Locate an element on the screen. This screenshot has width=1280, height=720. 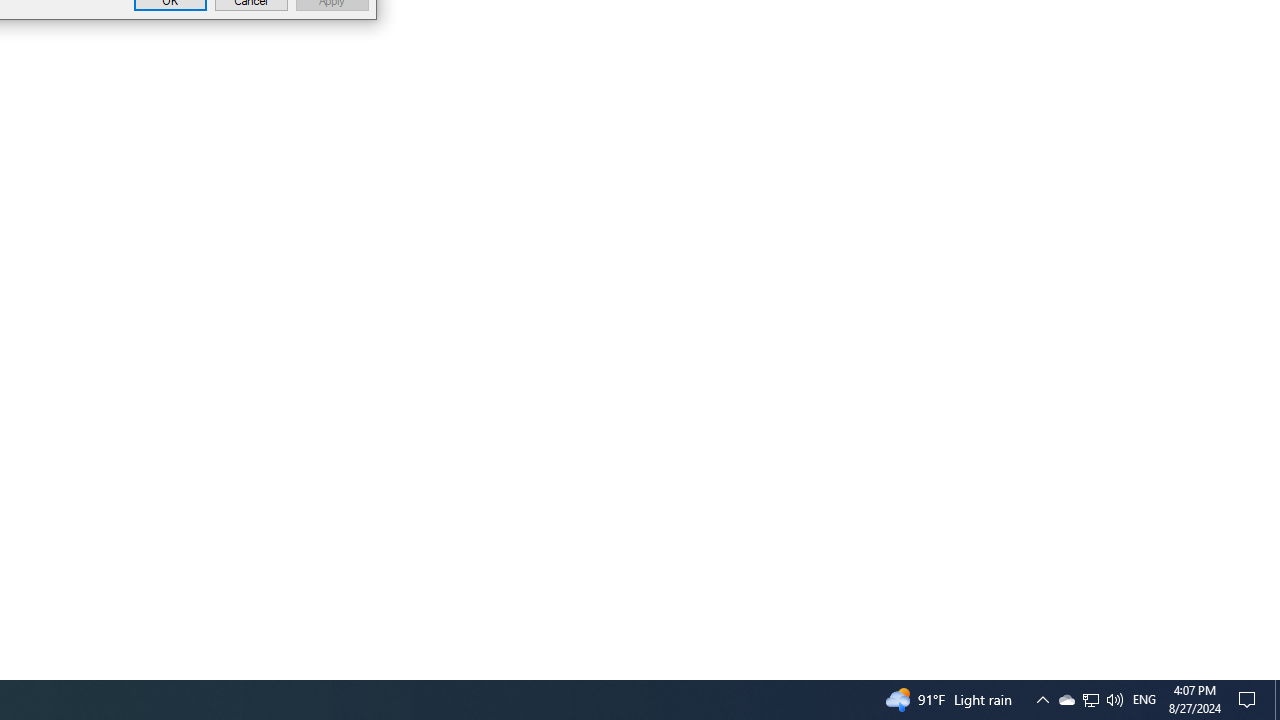
Action Center, No new notifications is located at coordinates (1066, 700).